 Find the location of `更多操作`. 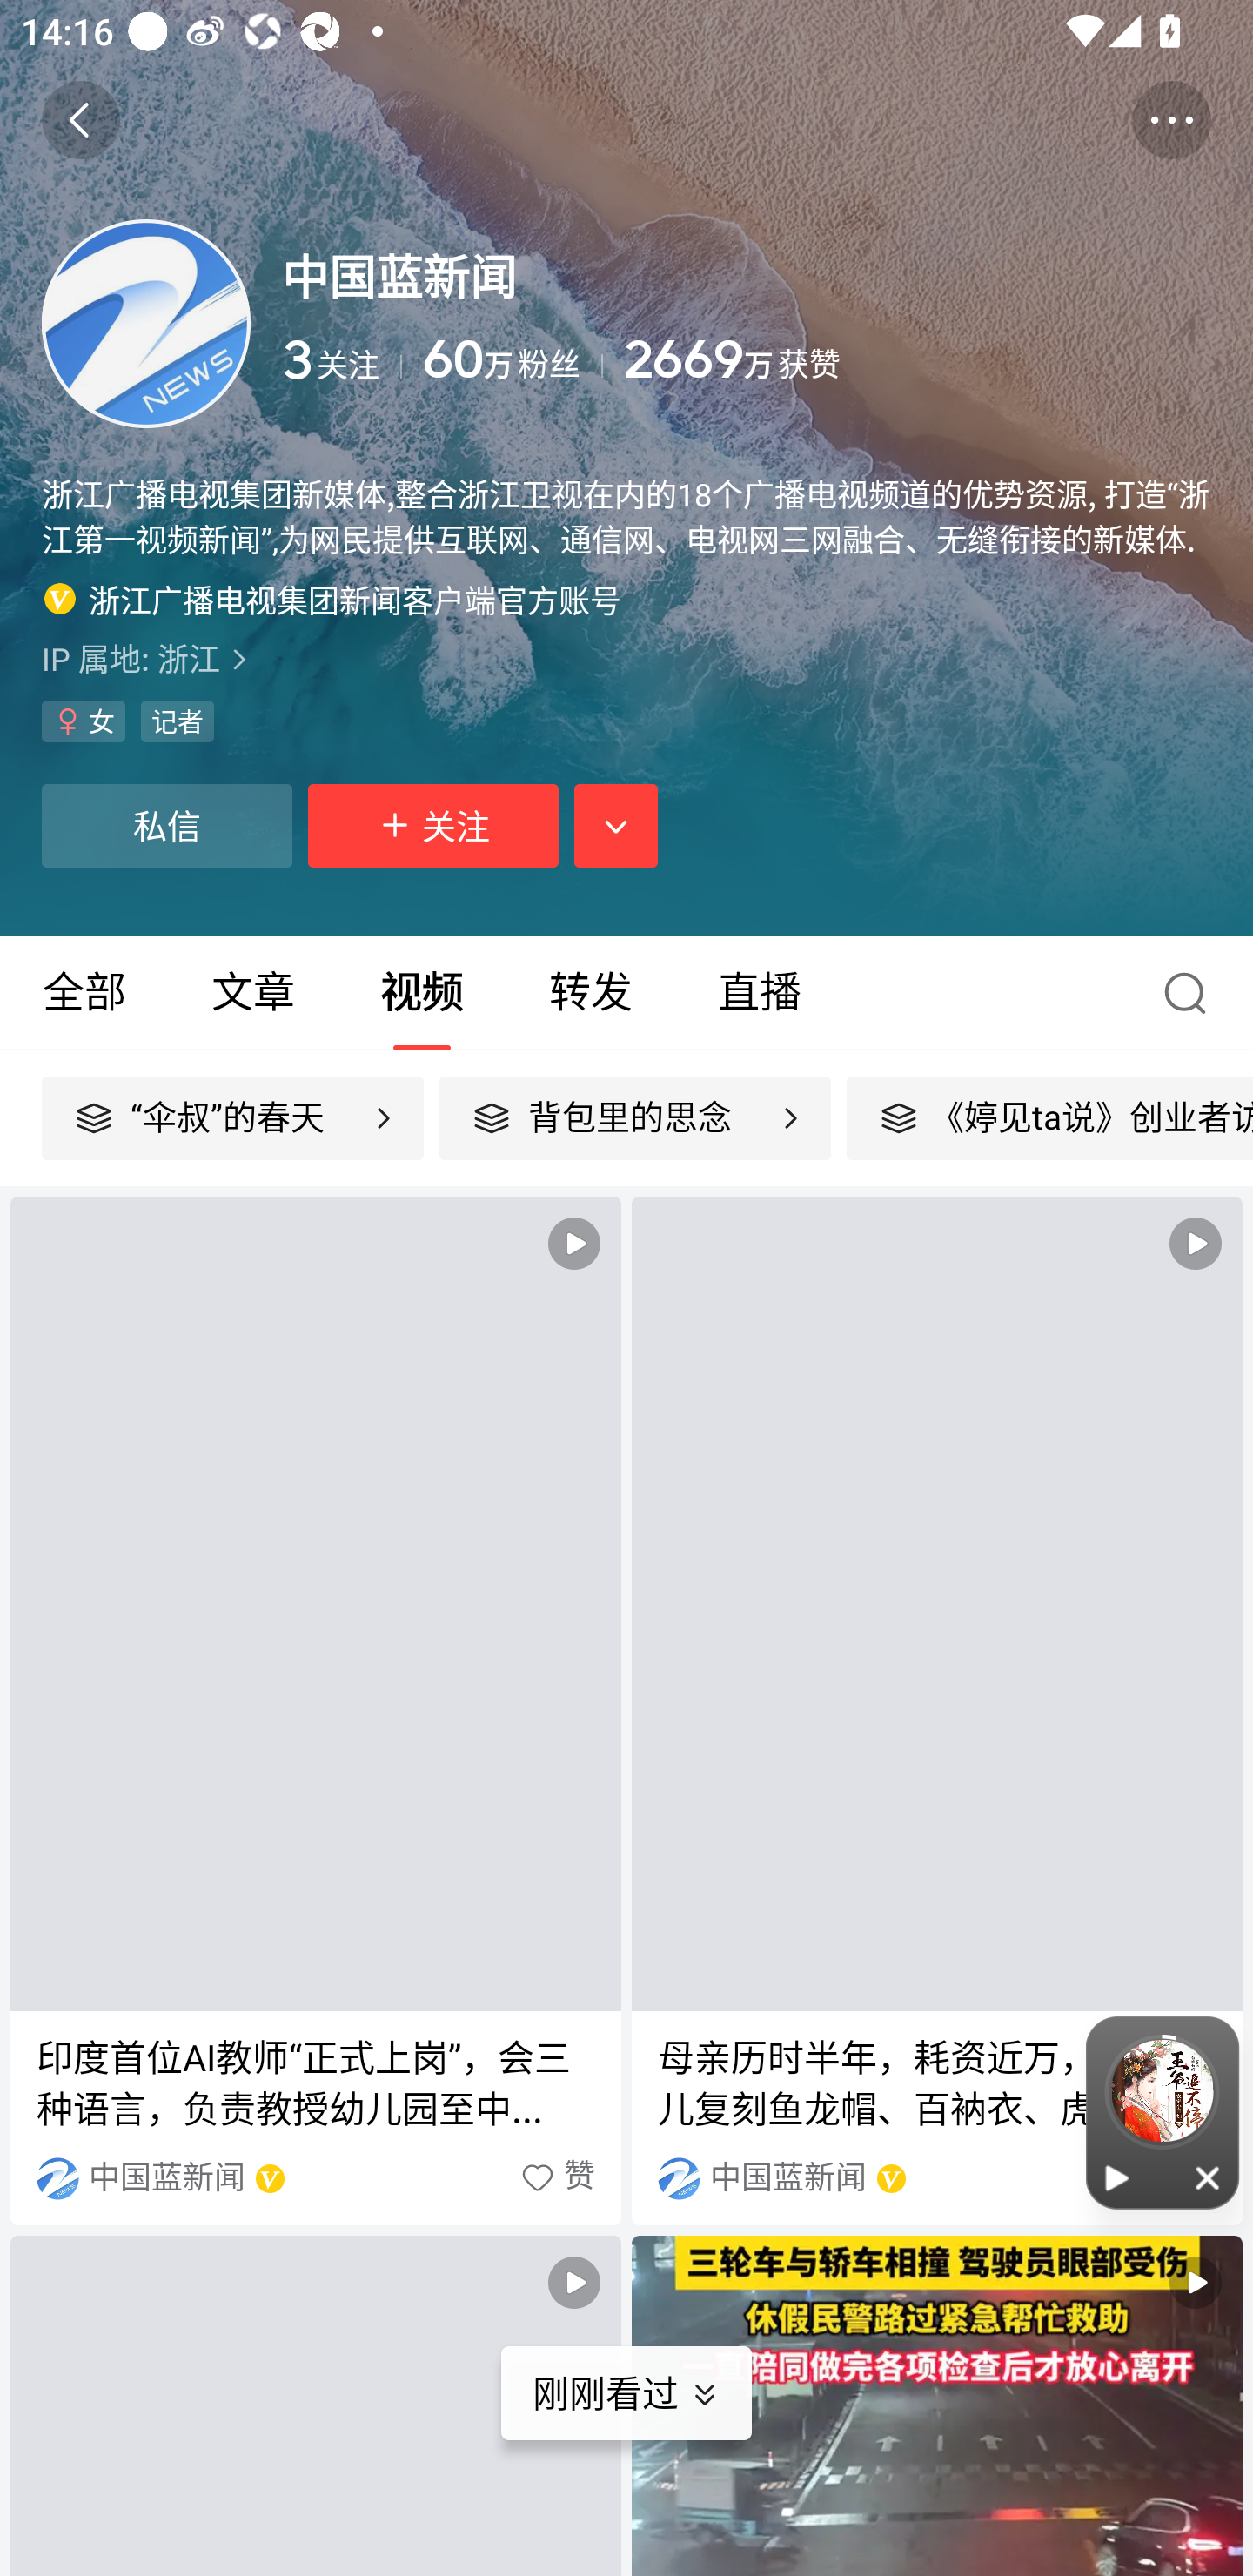

更多操作 is located at coordinates (1171, 120).